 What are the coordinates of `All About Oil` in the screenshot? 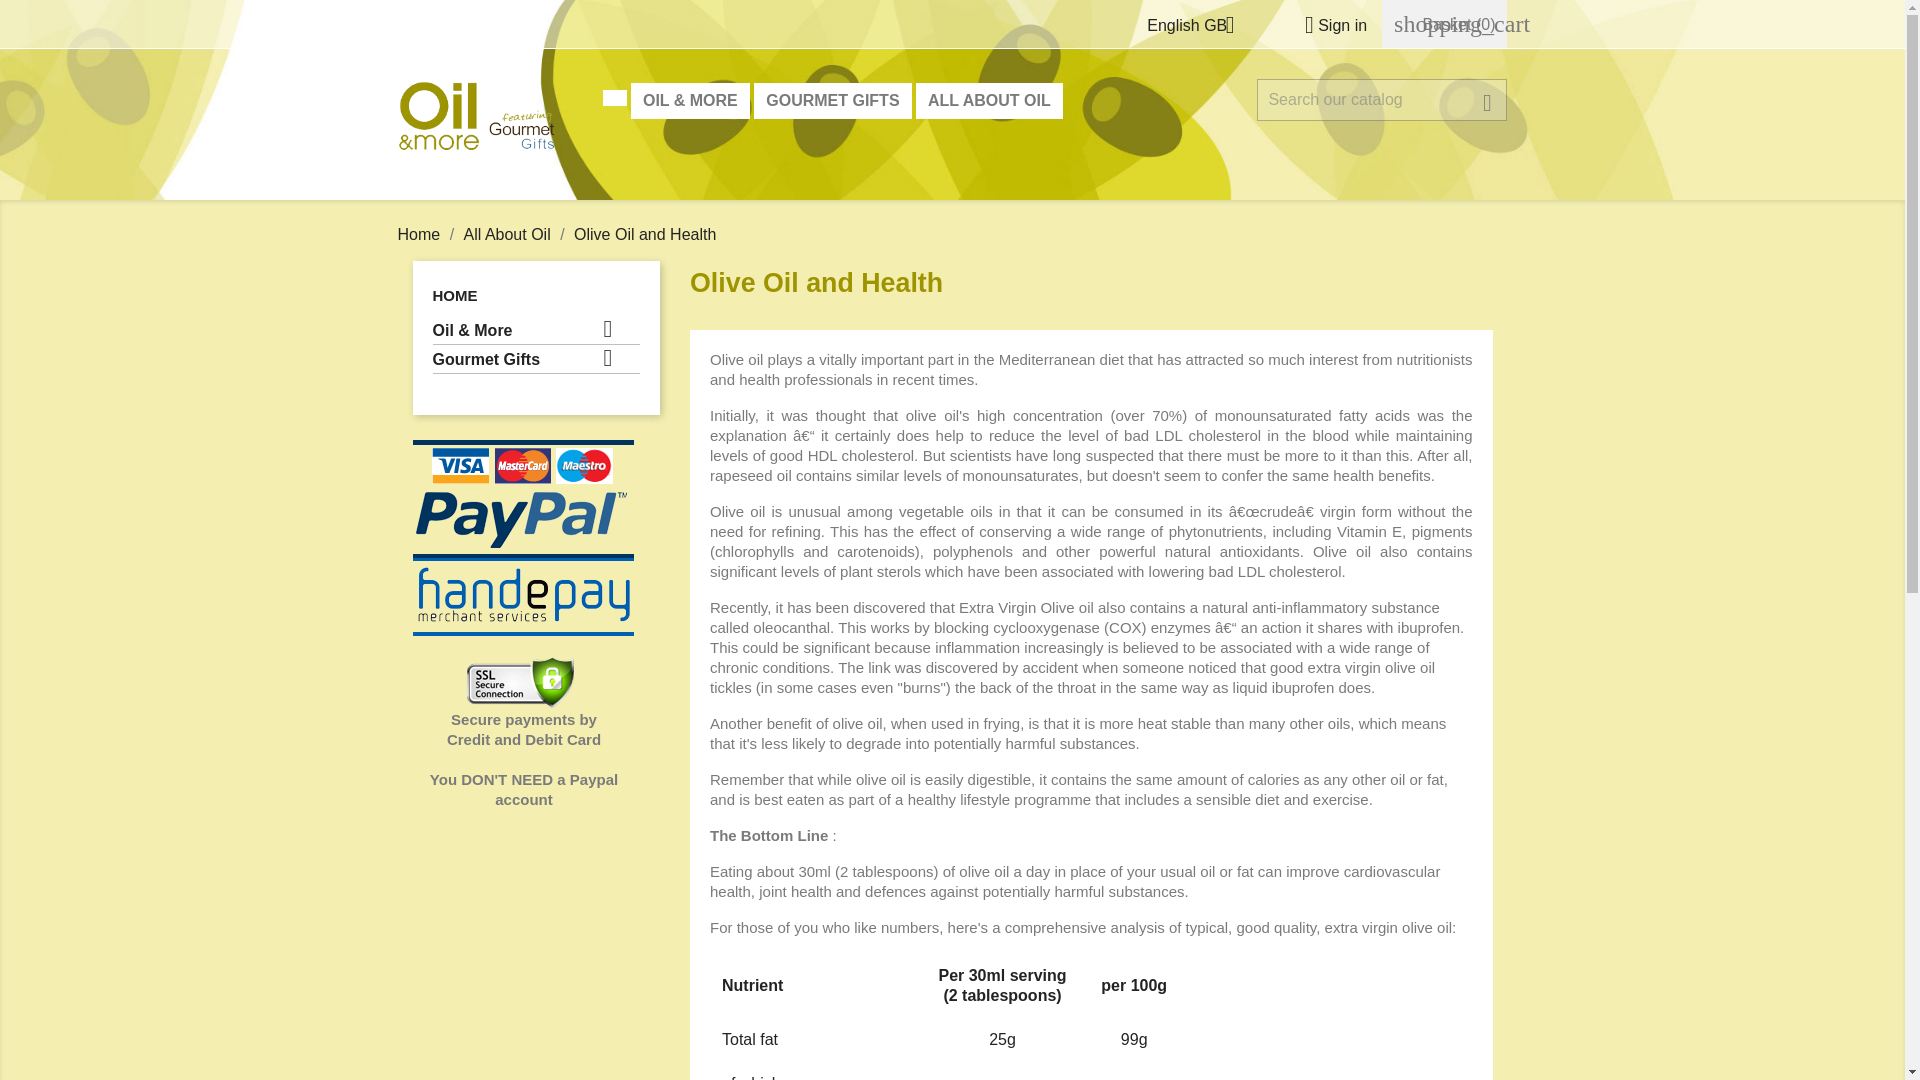 It's located at (510, 234).